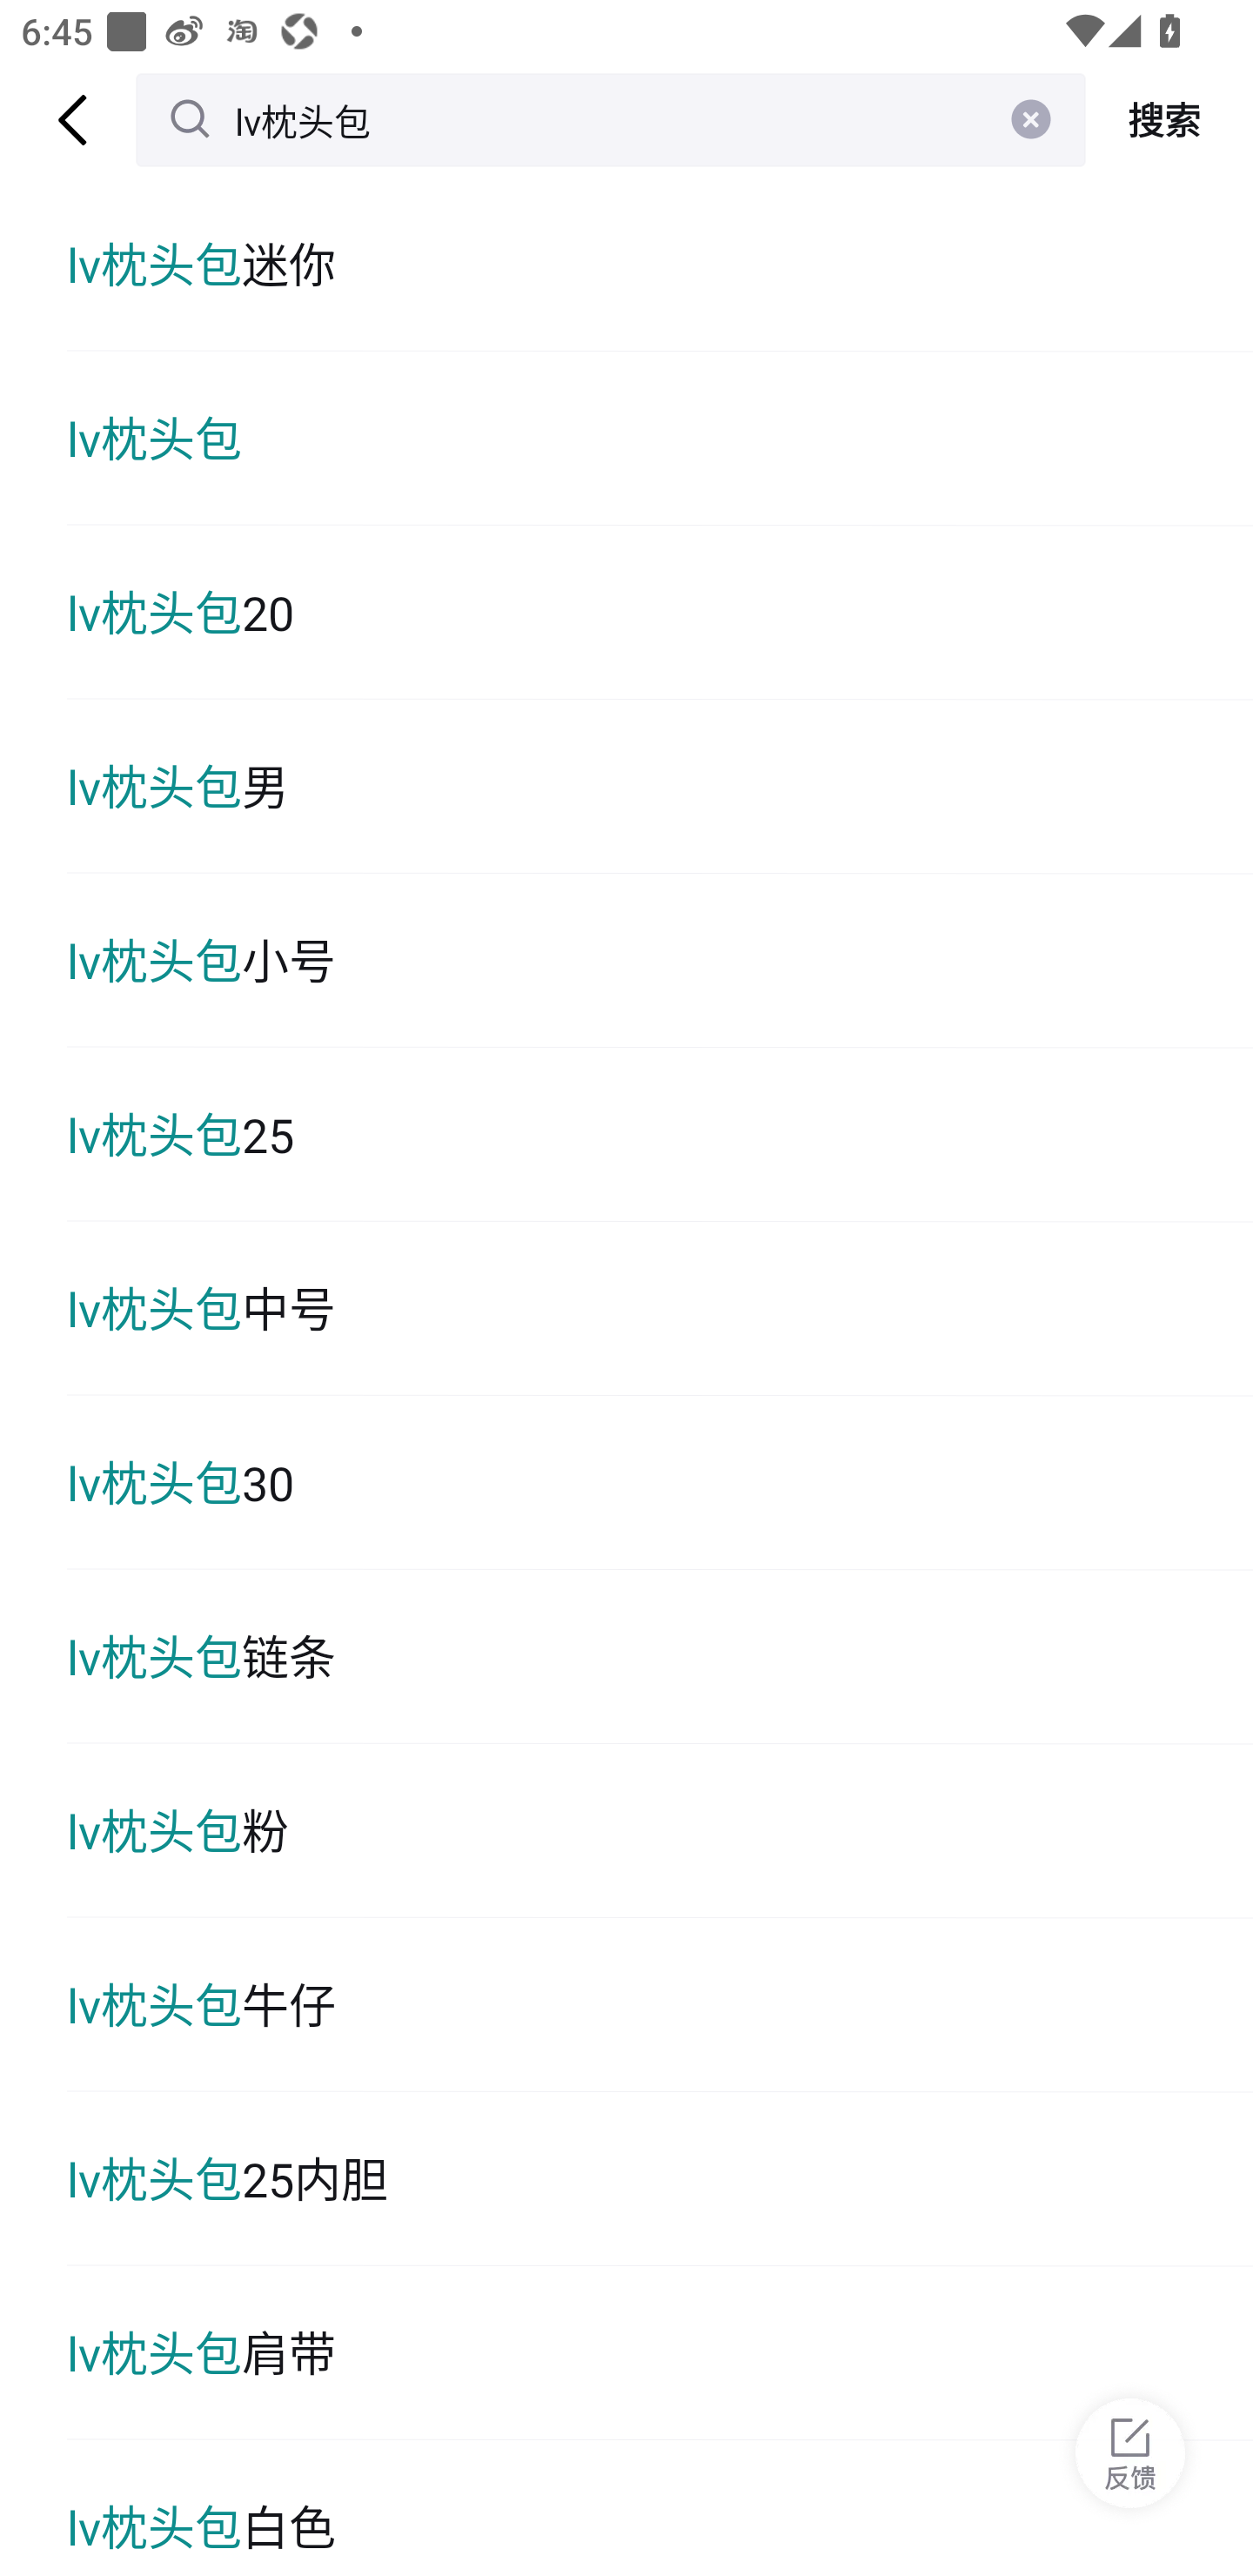  What do you see at coordinates (660, 1831) in the screenshot?
I see `lv枕头包粉` at bounding box center [660, 1831].